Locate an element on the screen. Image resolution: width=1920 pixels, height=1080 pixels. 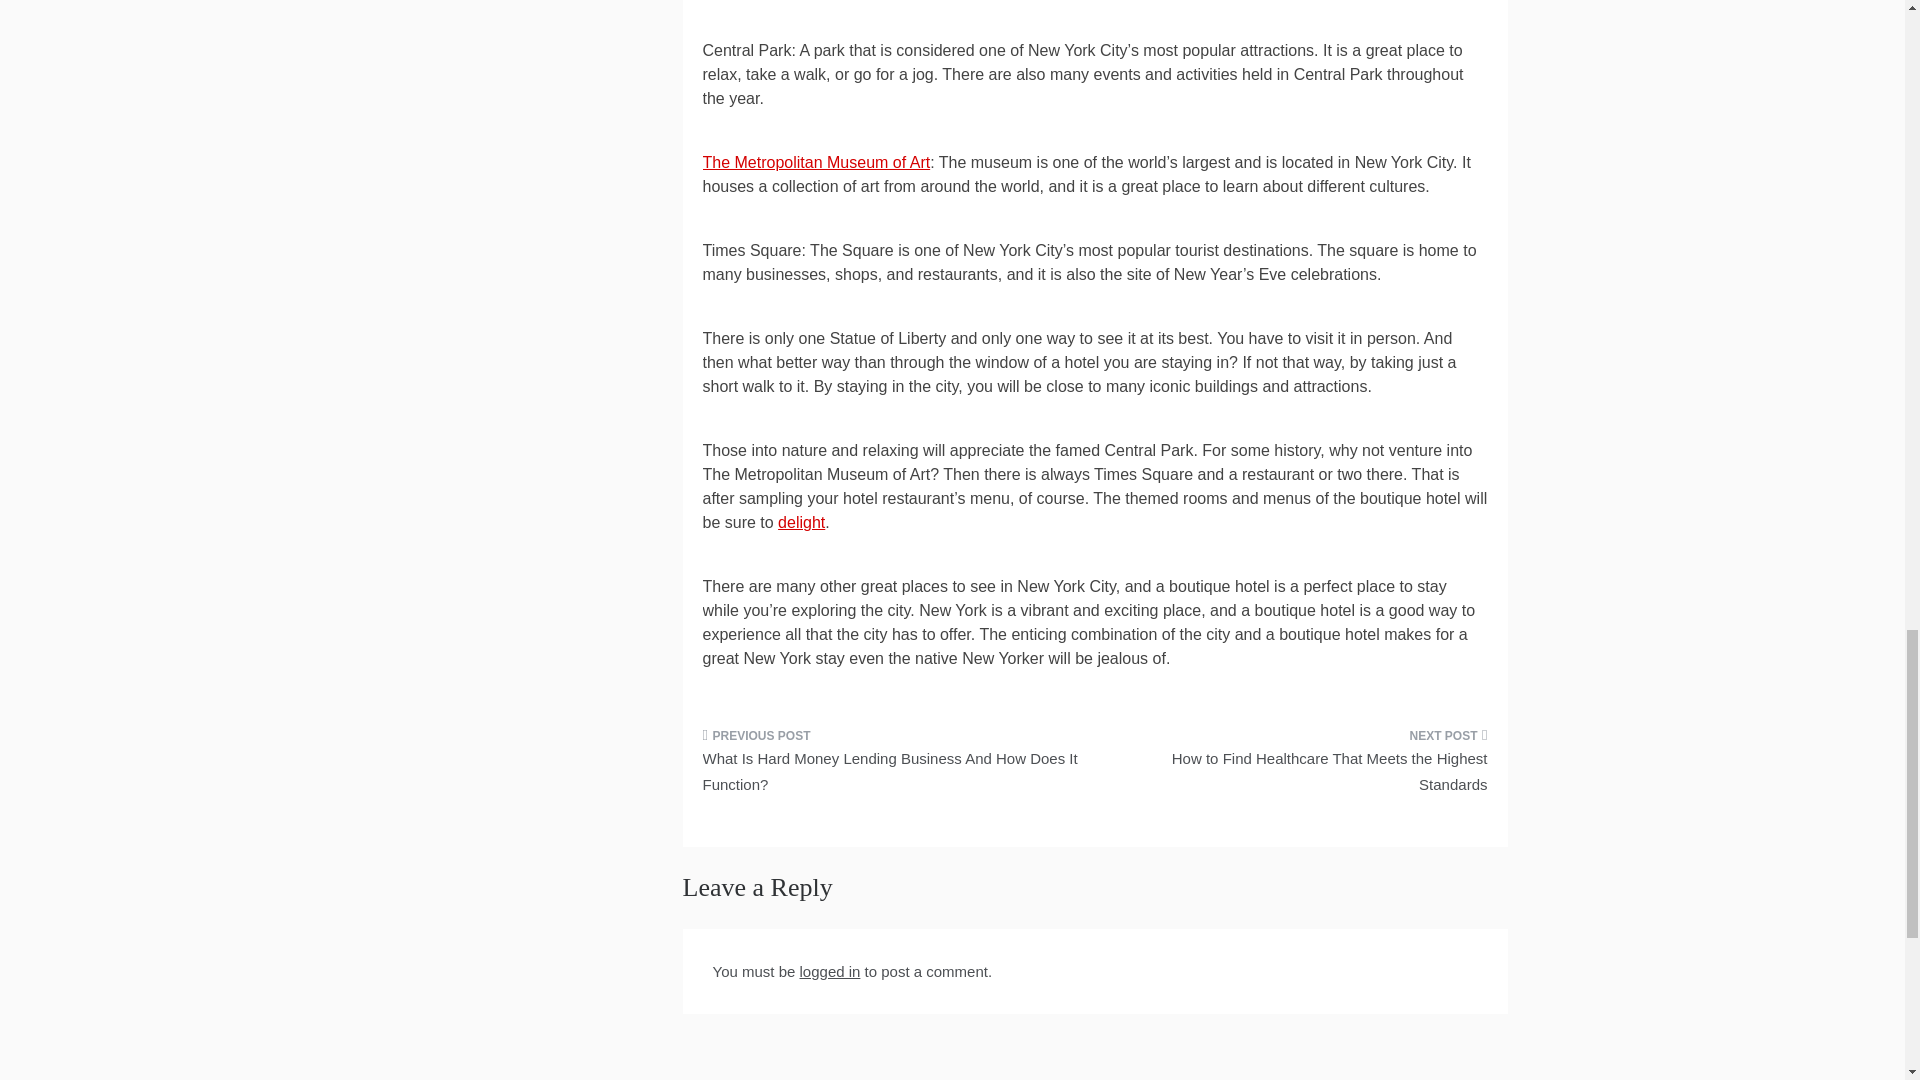
The Metropolitan Museum of Art is located at coordinates (816, 162).